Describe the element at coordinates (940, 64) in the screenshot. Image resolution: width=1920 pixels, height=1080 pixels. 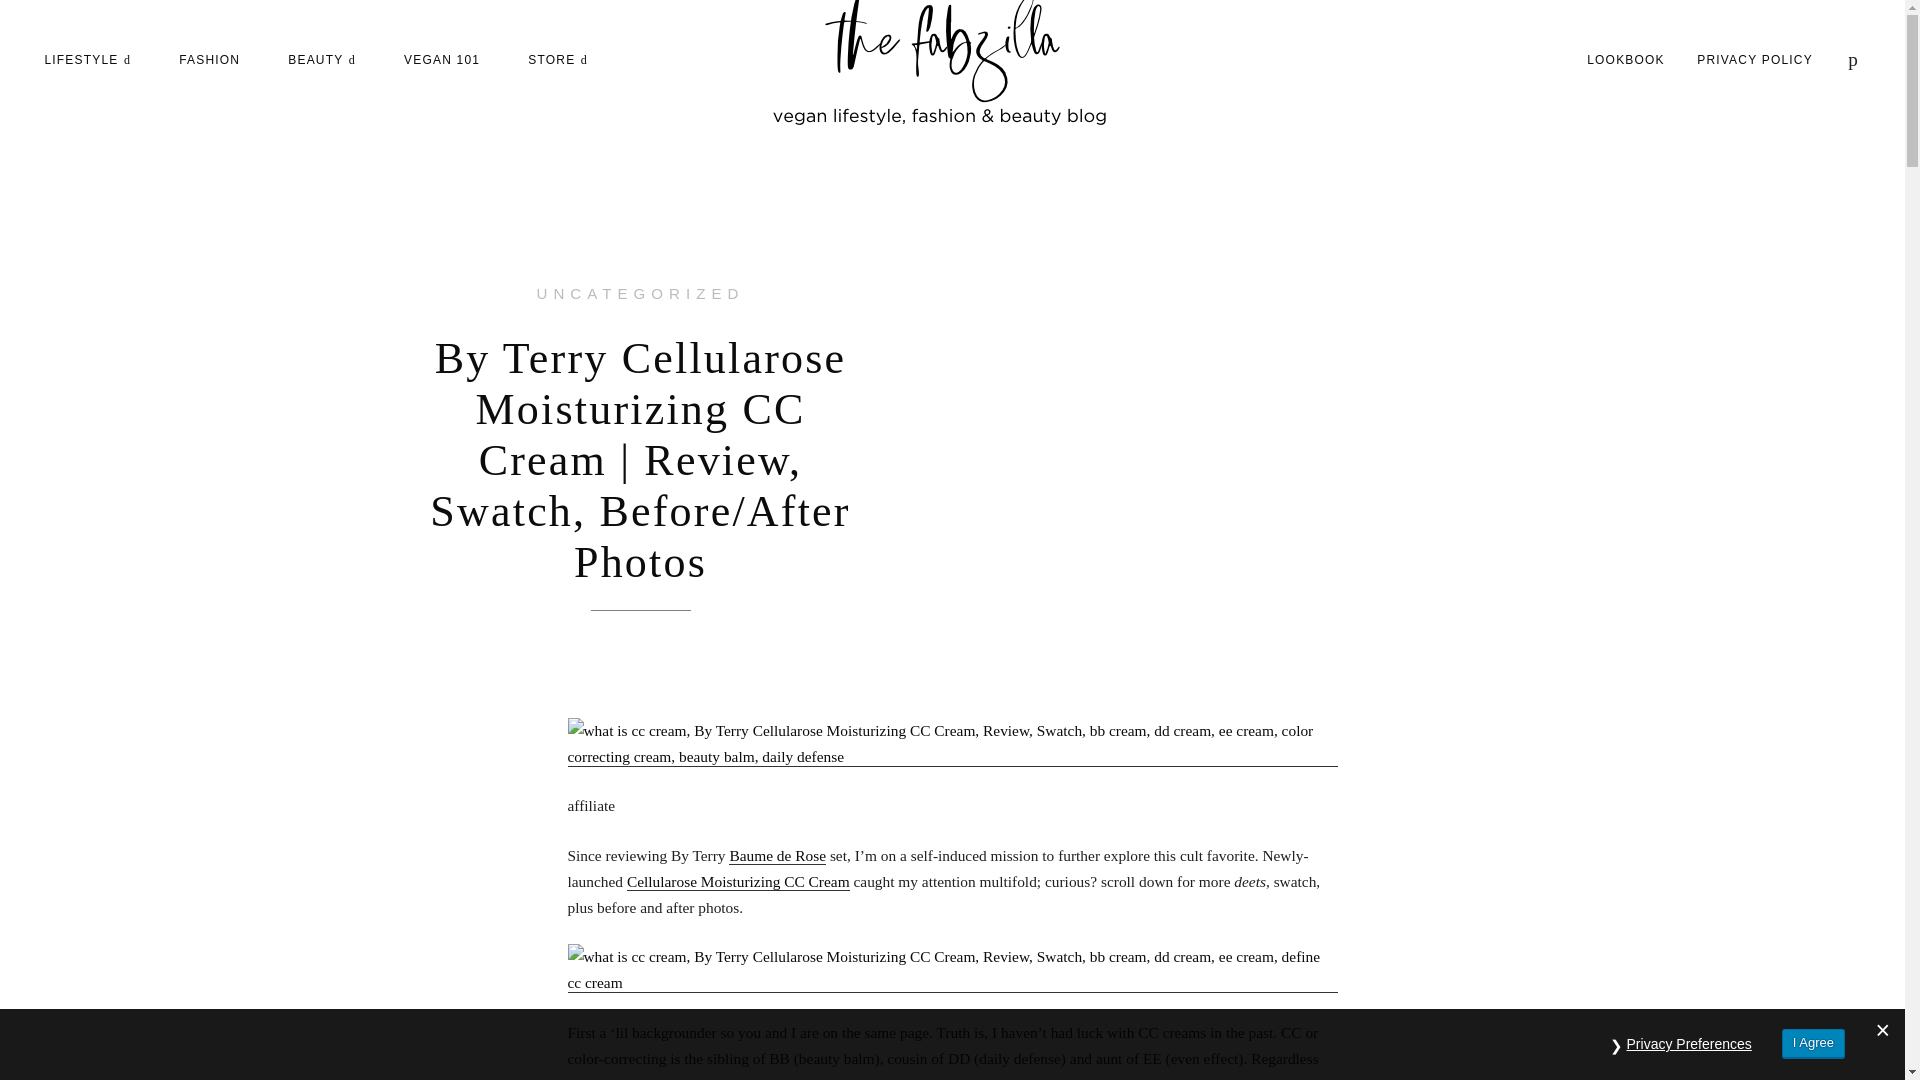
I see `thefabzilla` at that location.